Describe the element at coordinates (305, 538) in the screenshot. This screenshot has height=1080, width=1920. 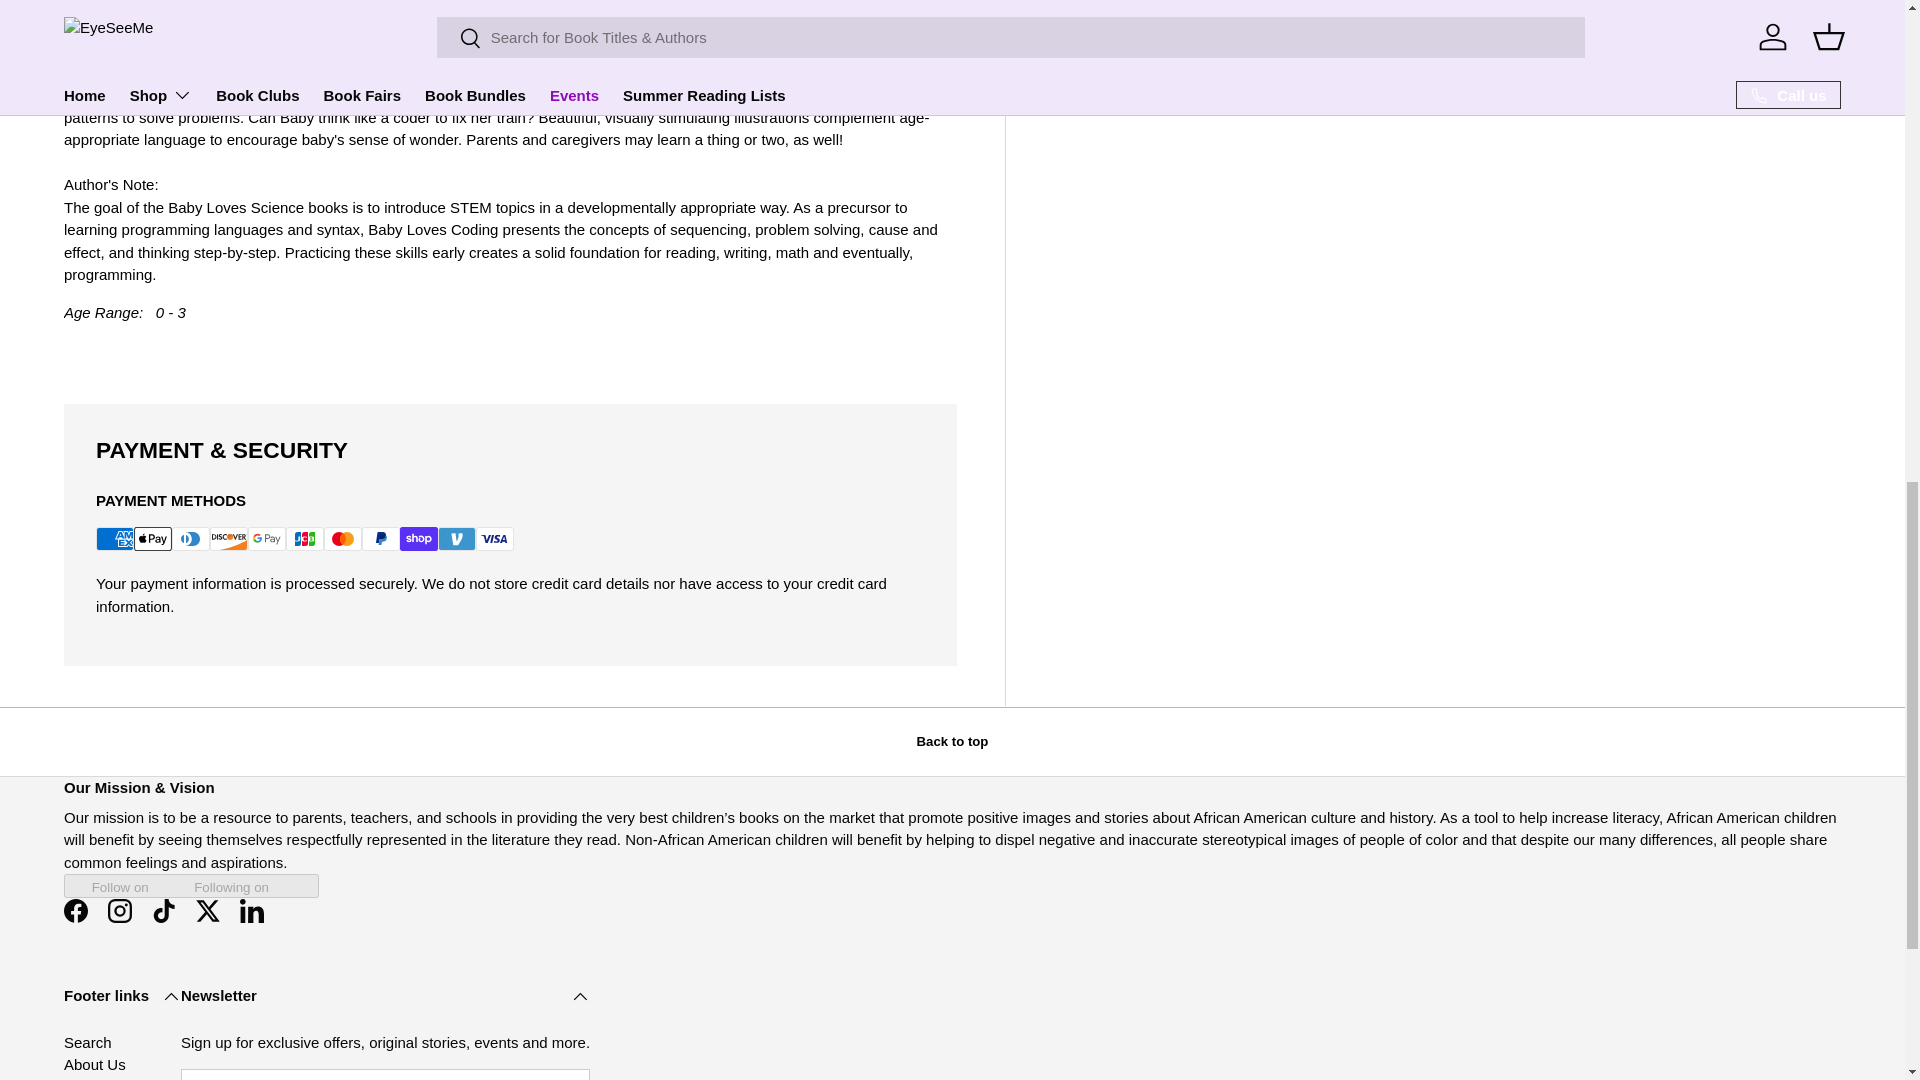
I see `JCB` at that location.